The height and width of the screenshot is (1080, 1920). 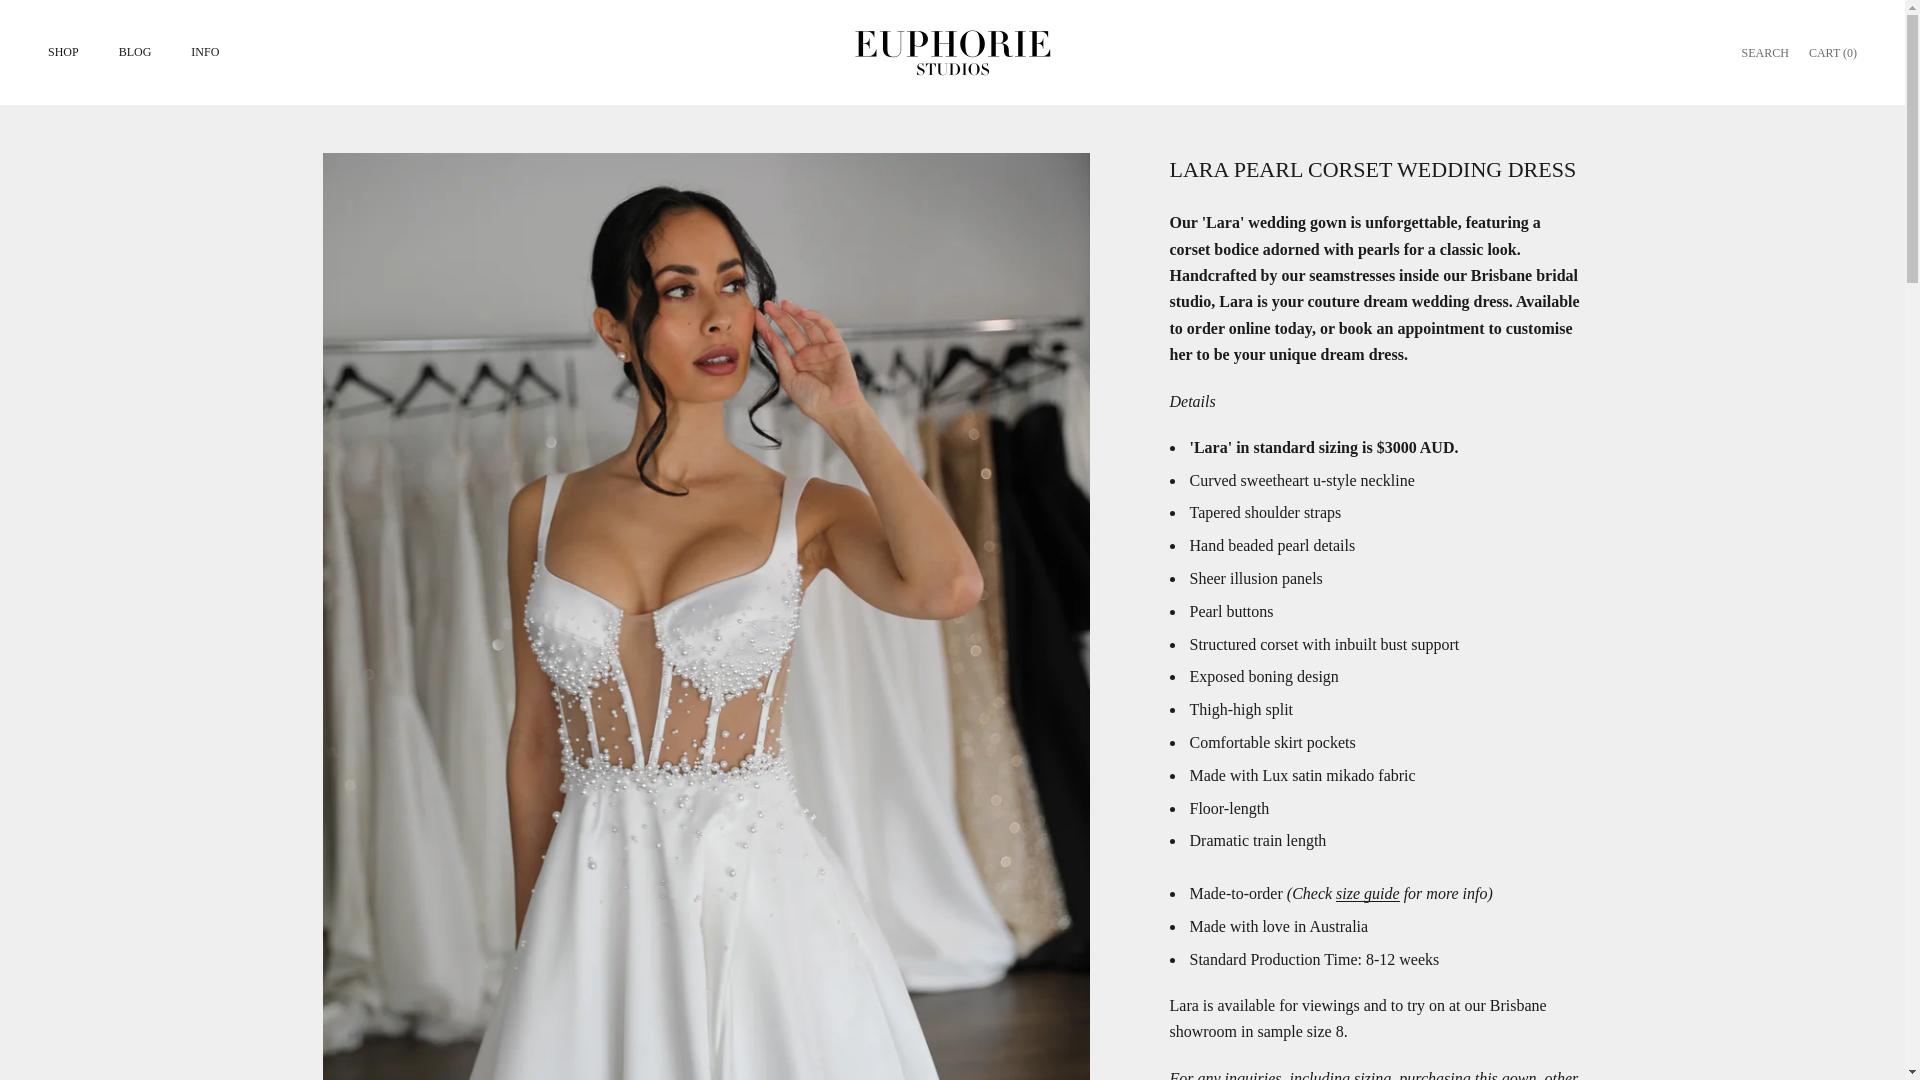 What do you see at coordinates (135, 52) in the screenshot?
I see `Size guide measurements bridal wedding formal dress styles` at bounding box center [135, 52].